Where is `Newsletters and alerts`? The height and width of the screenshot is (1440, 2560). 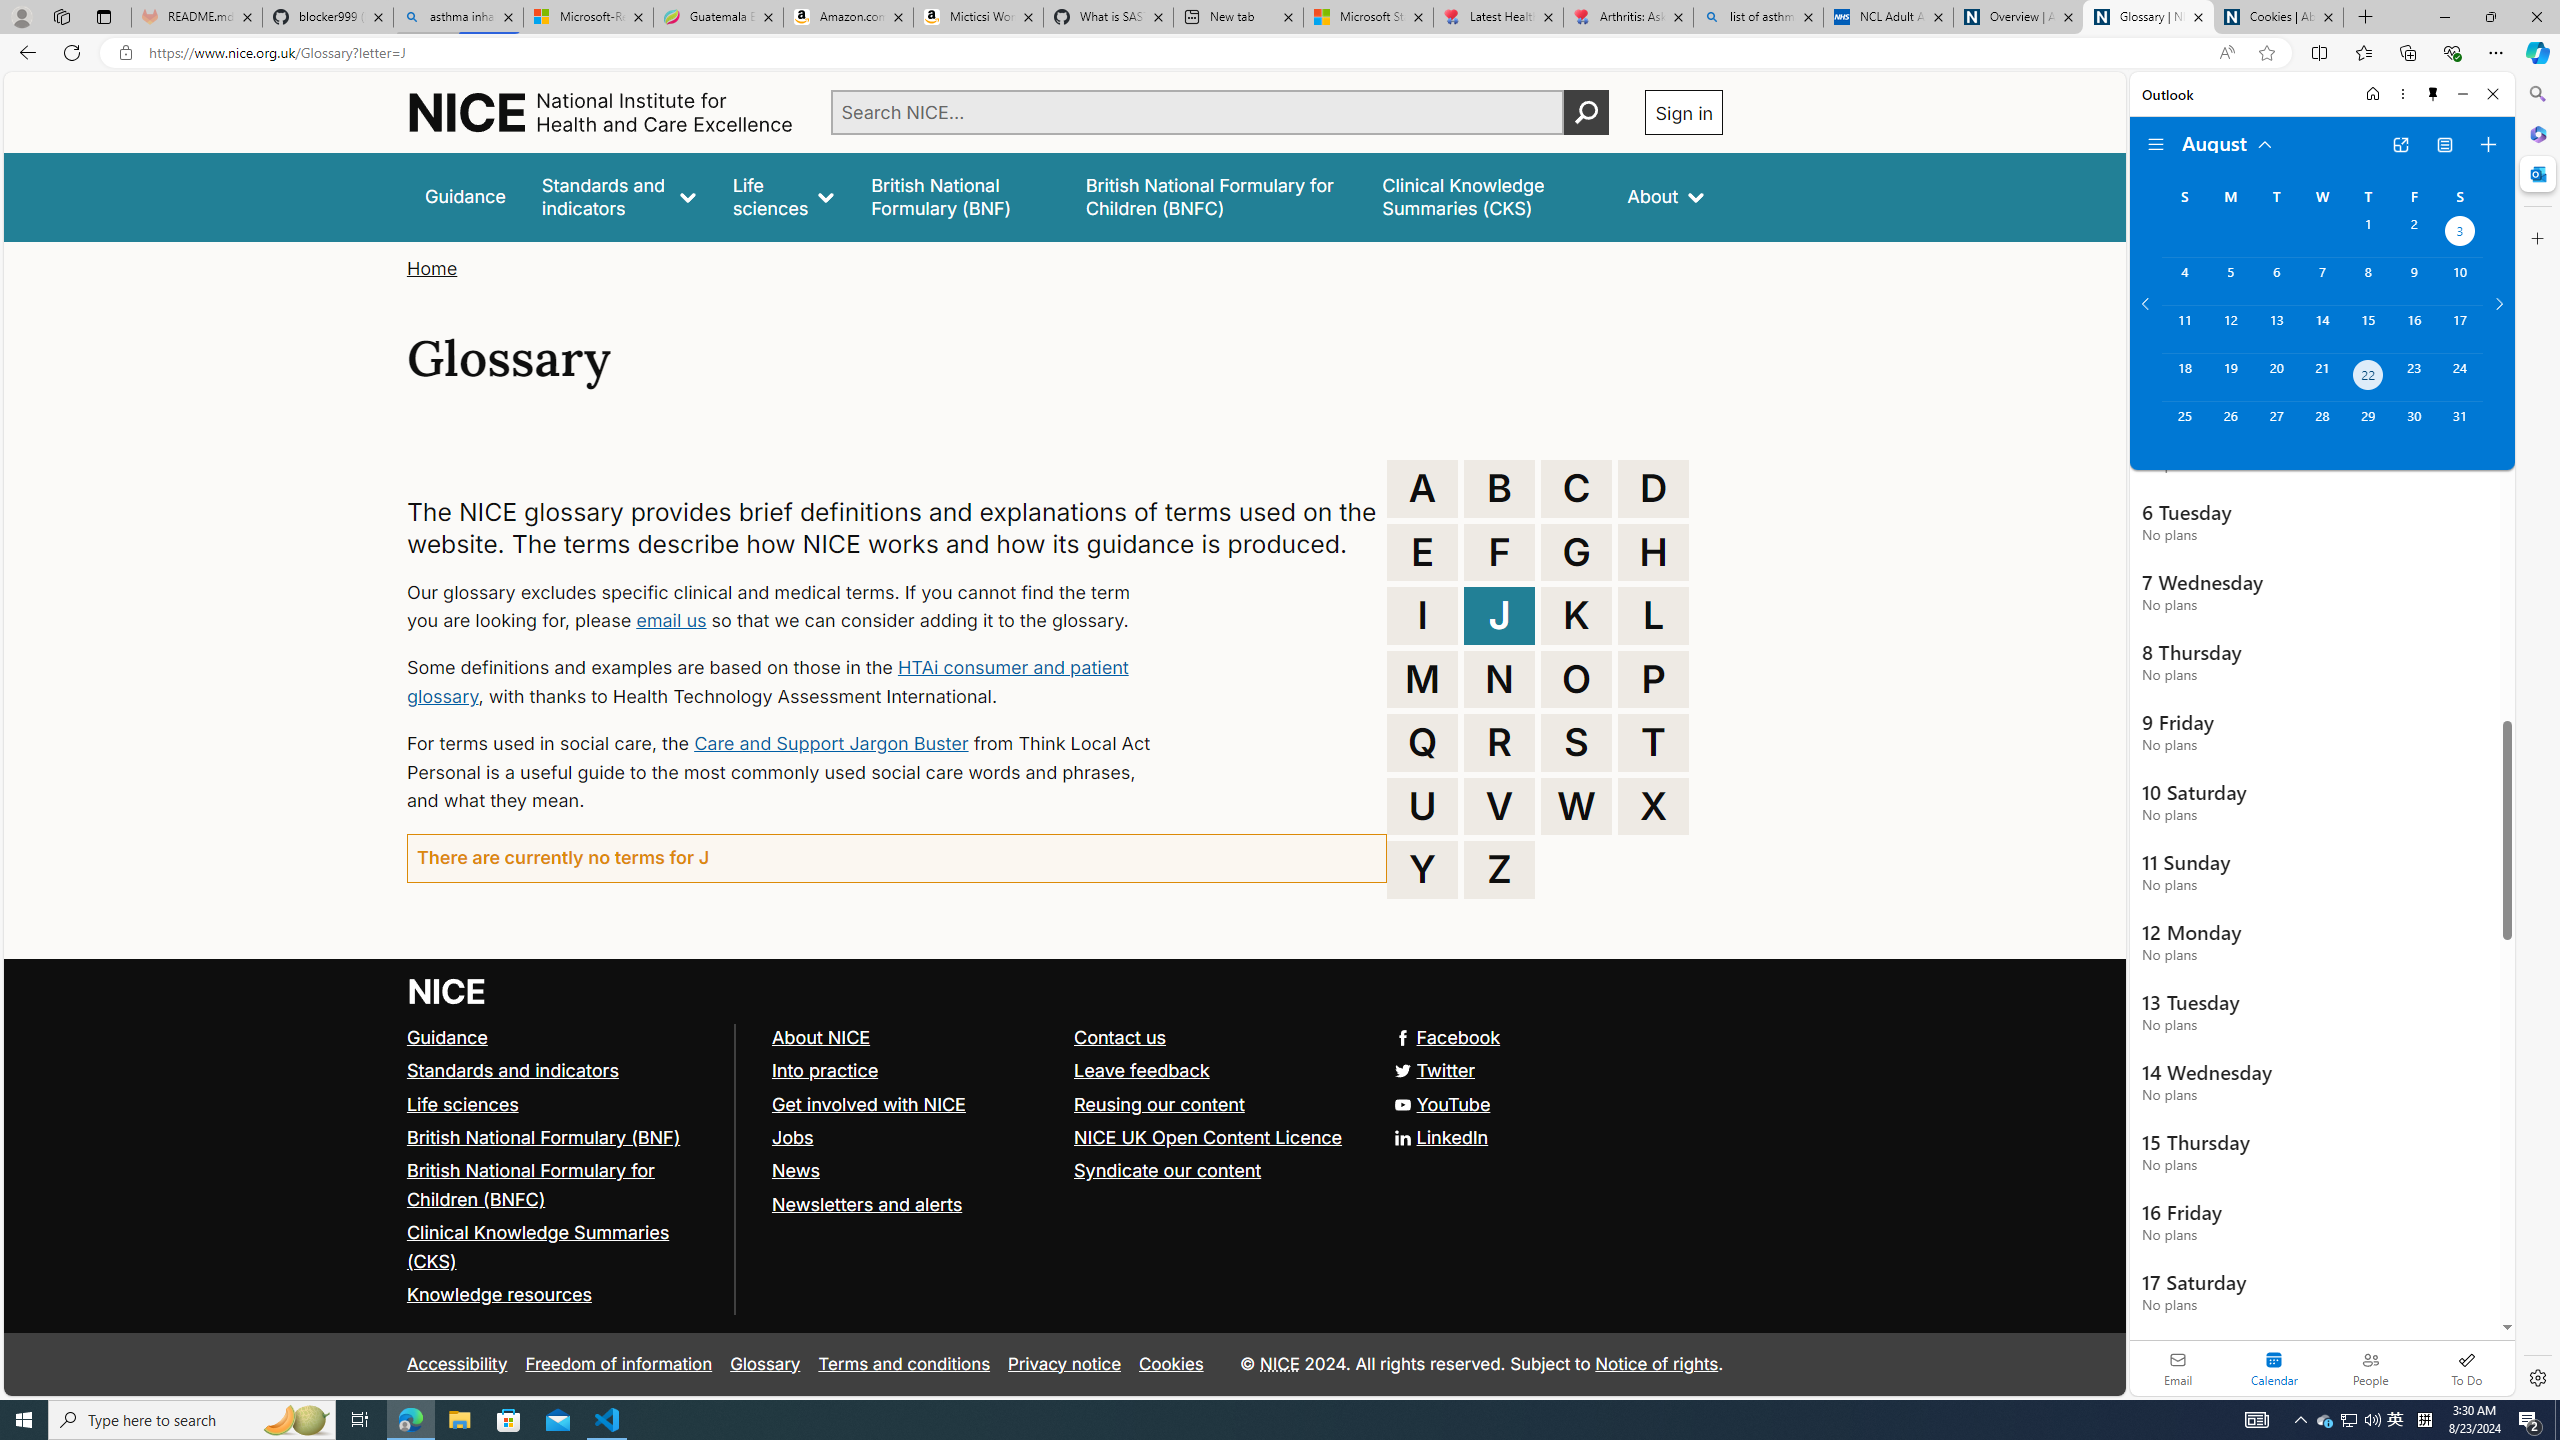
Newsletters and alerts is located at coordinates (912, 1204).